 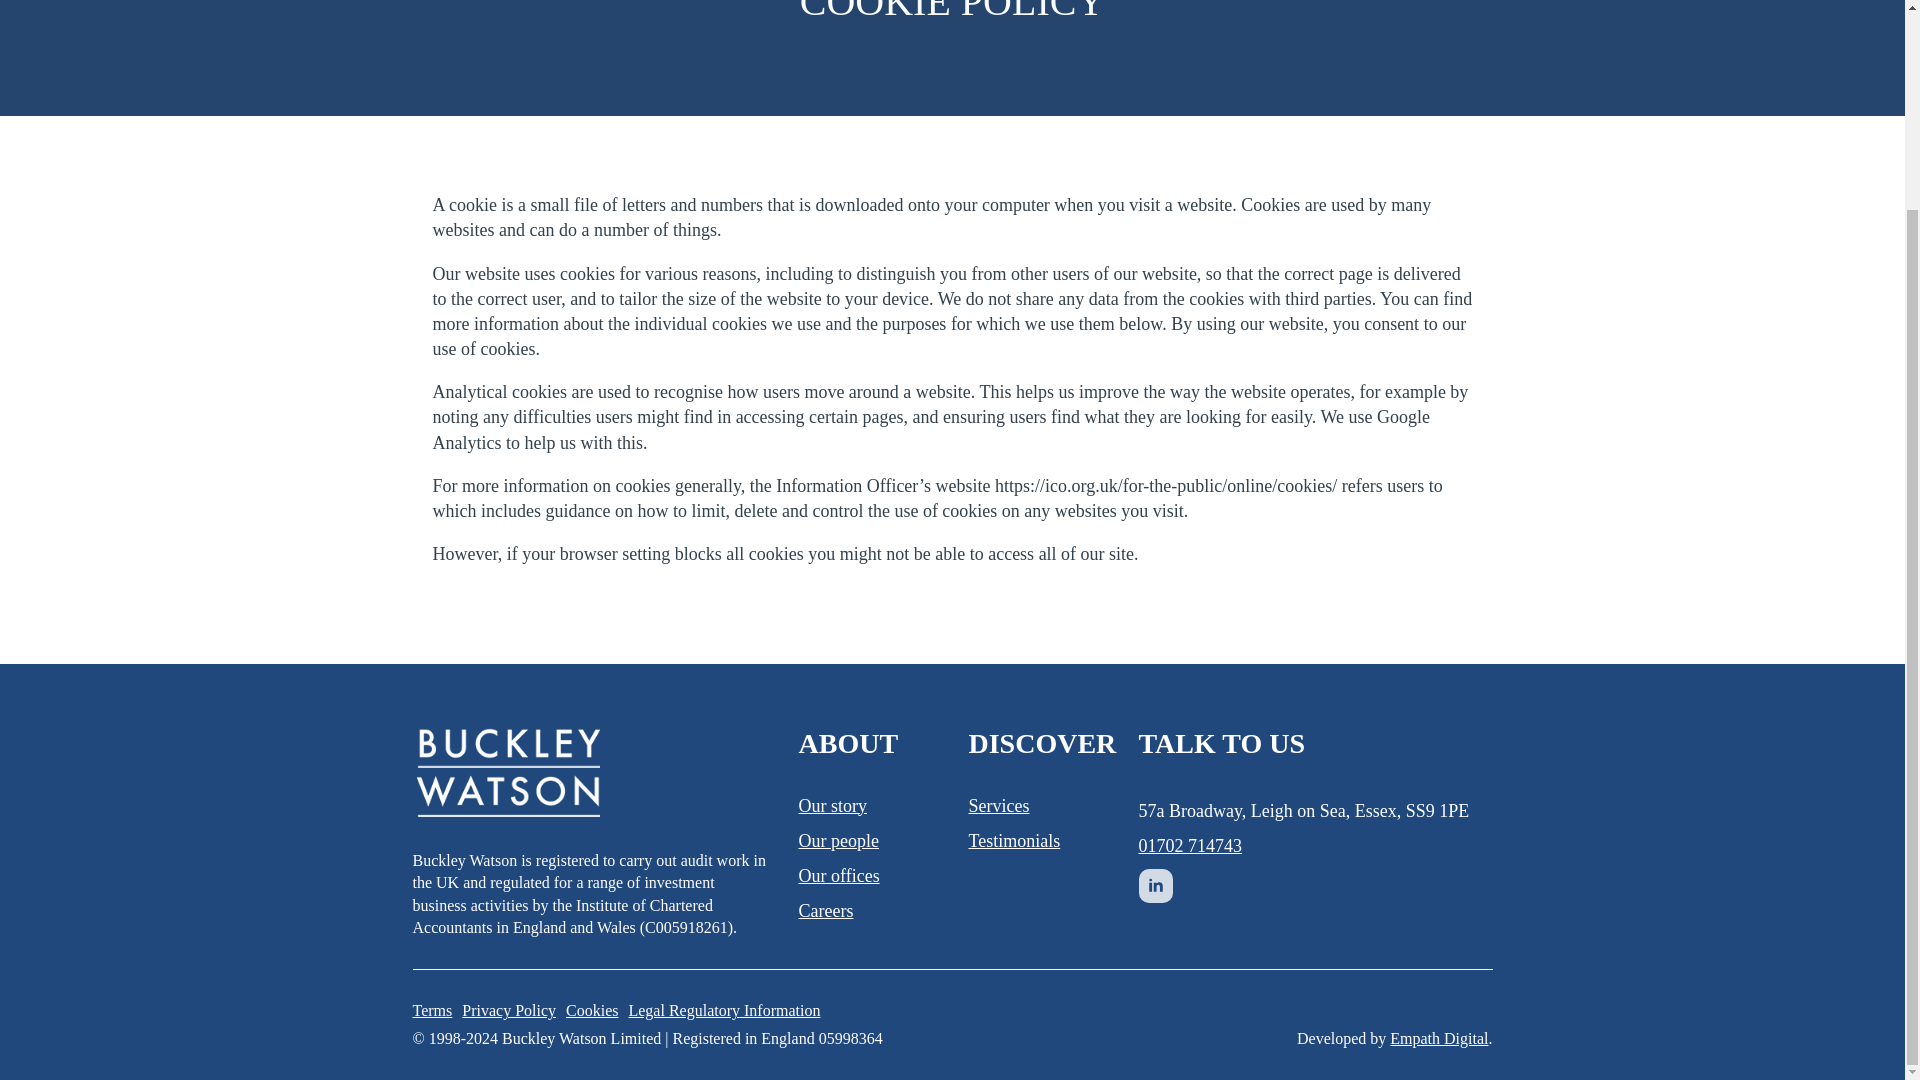 What do you see at coordinates (509, 1010) in the screenshot?
I see `Privacy Policy` at bounding box center [509, 1010].